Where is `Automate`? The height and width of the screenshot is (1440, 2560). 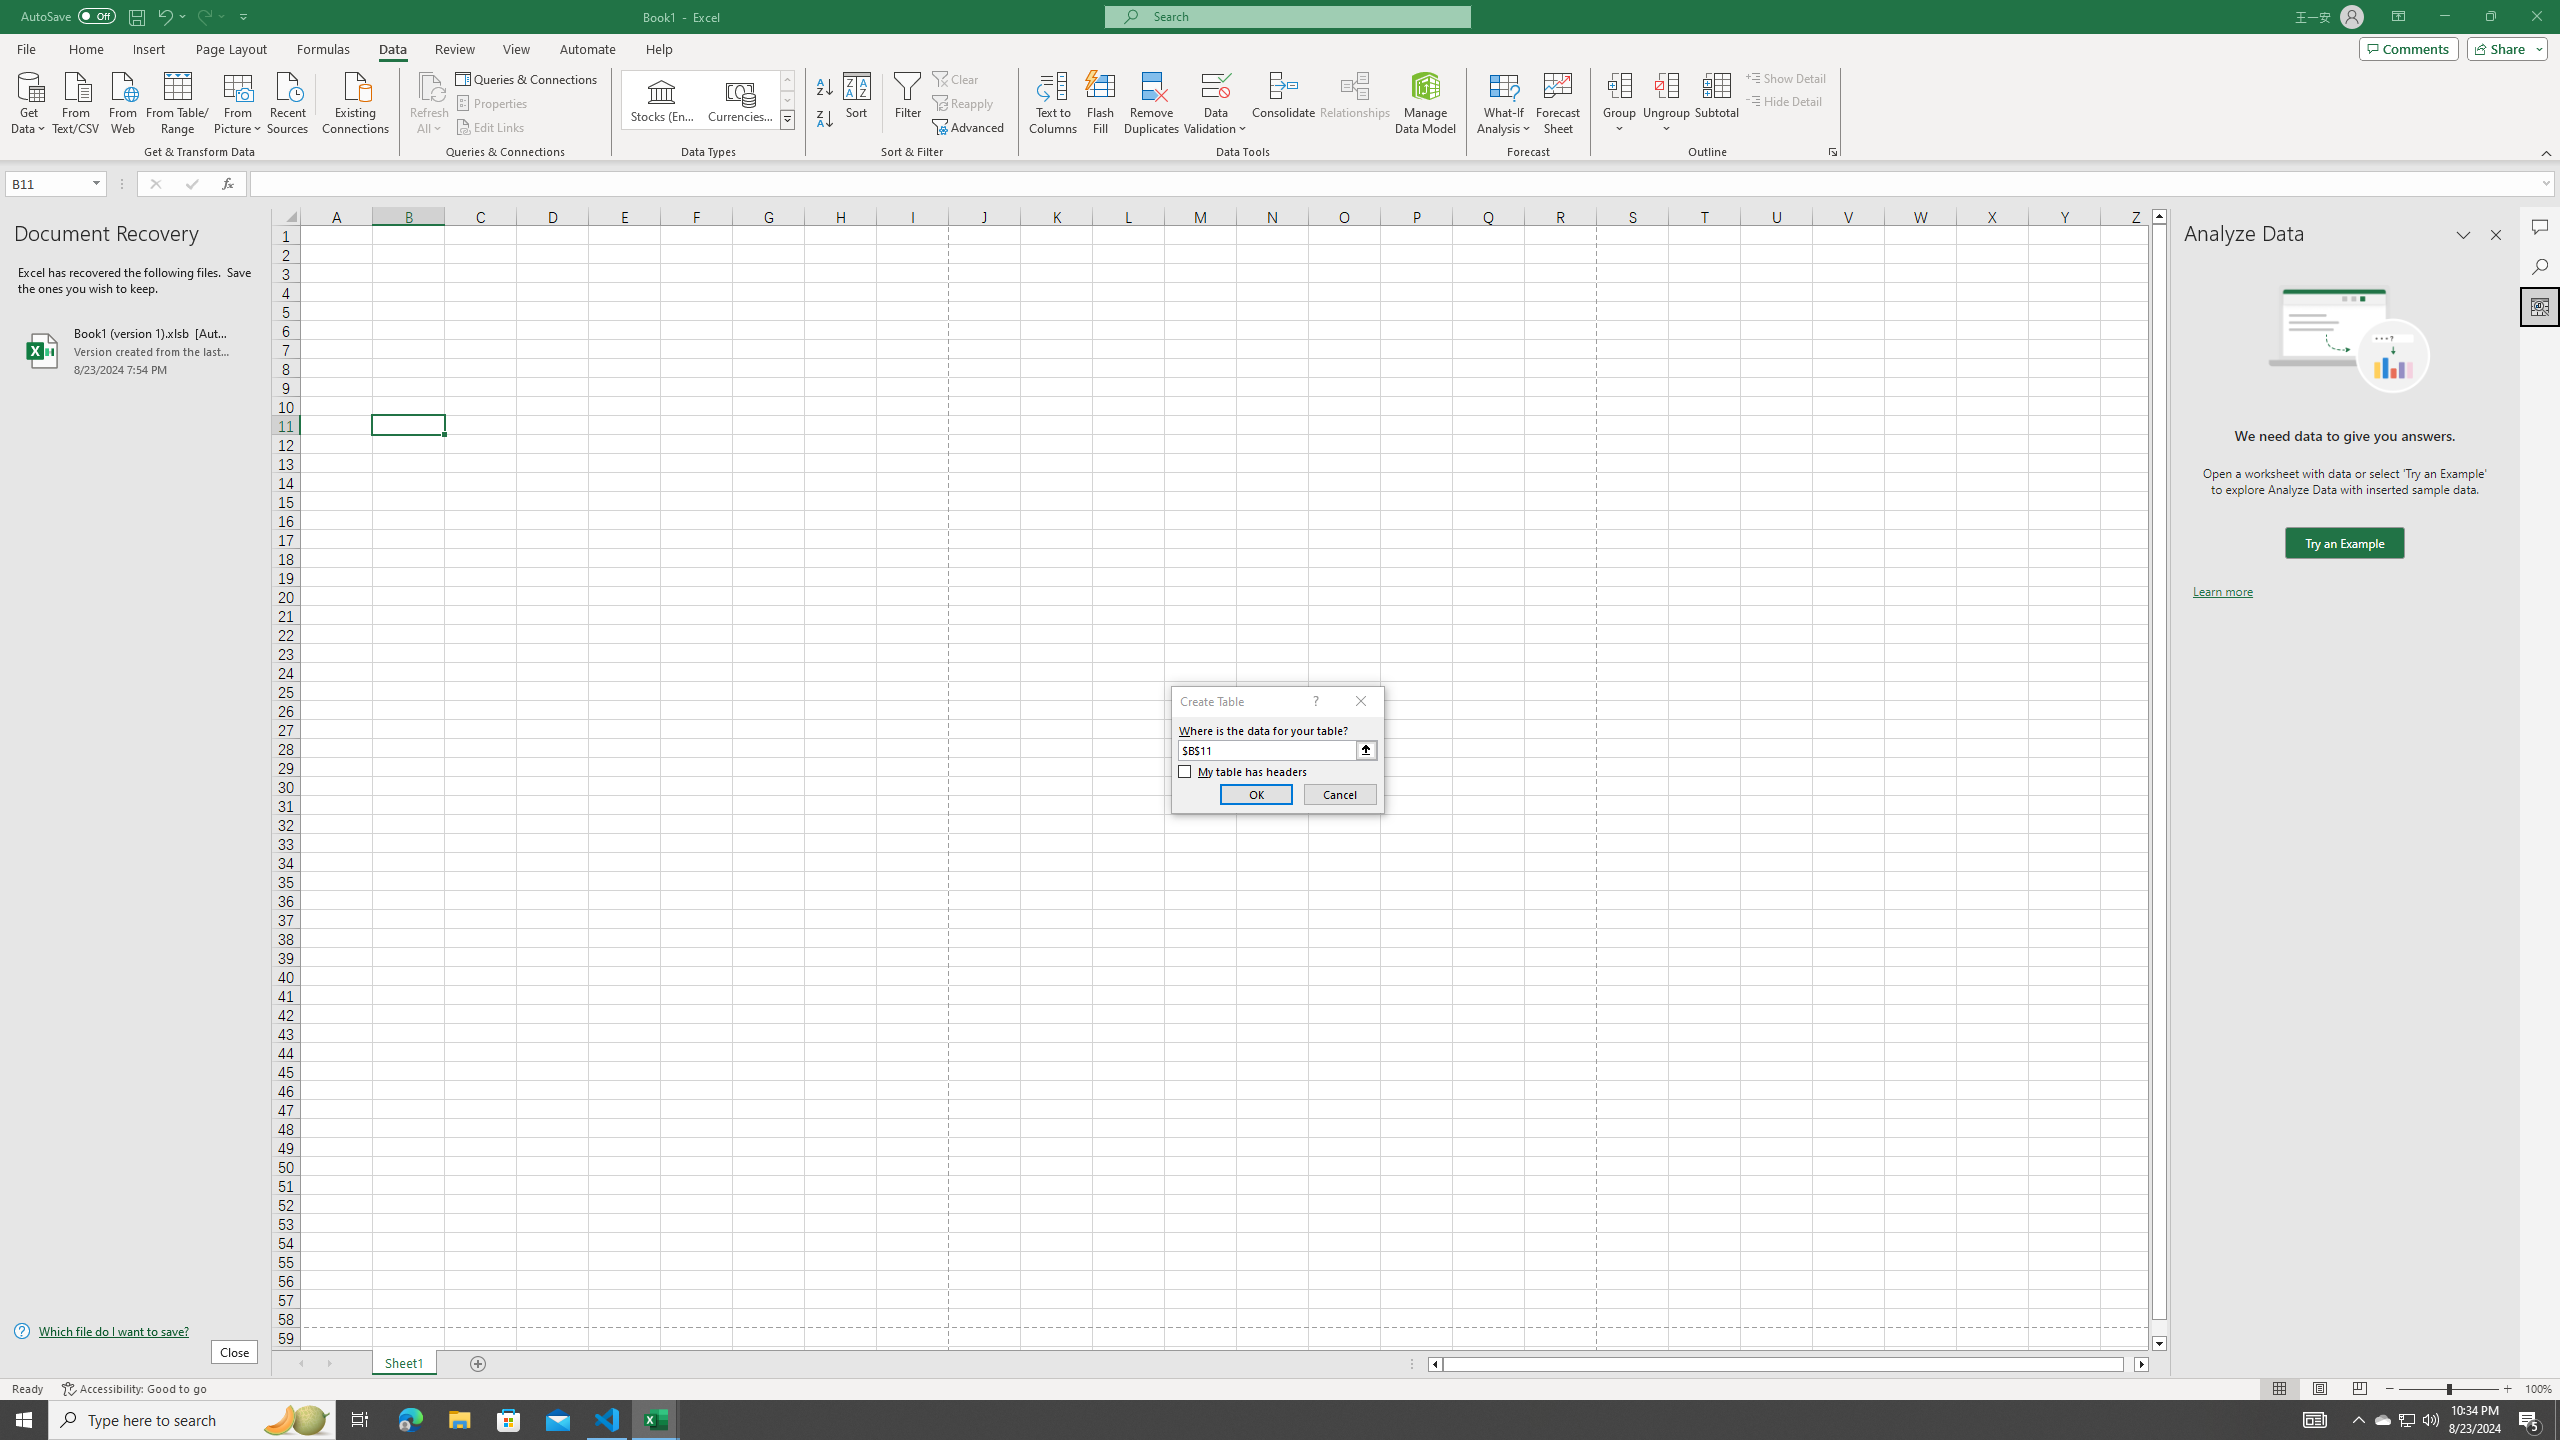
Automate is located at coordinates (588, 49).